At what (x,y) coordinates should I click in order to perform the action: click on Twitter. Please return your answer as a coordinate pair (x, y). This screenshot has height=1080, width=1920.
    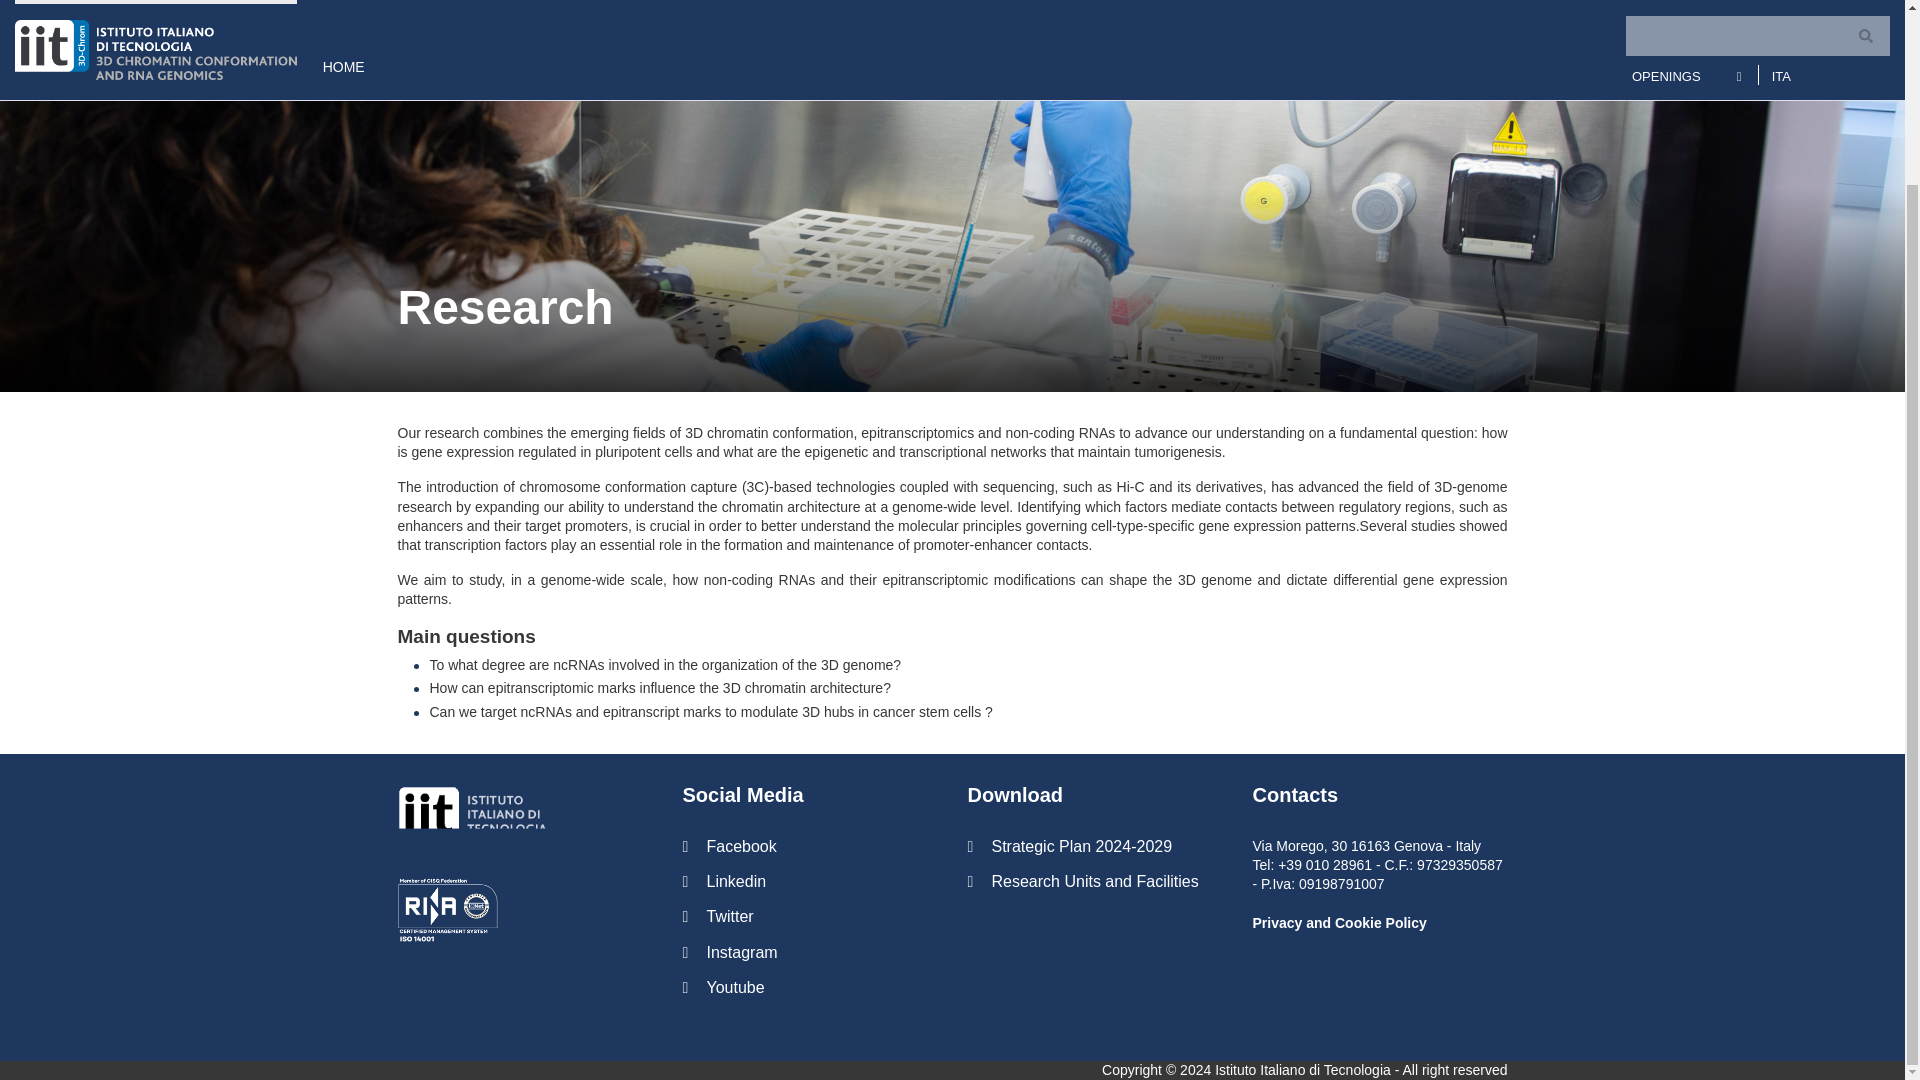
    Looking at the image, I should click on (808, 916).